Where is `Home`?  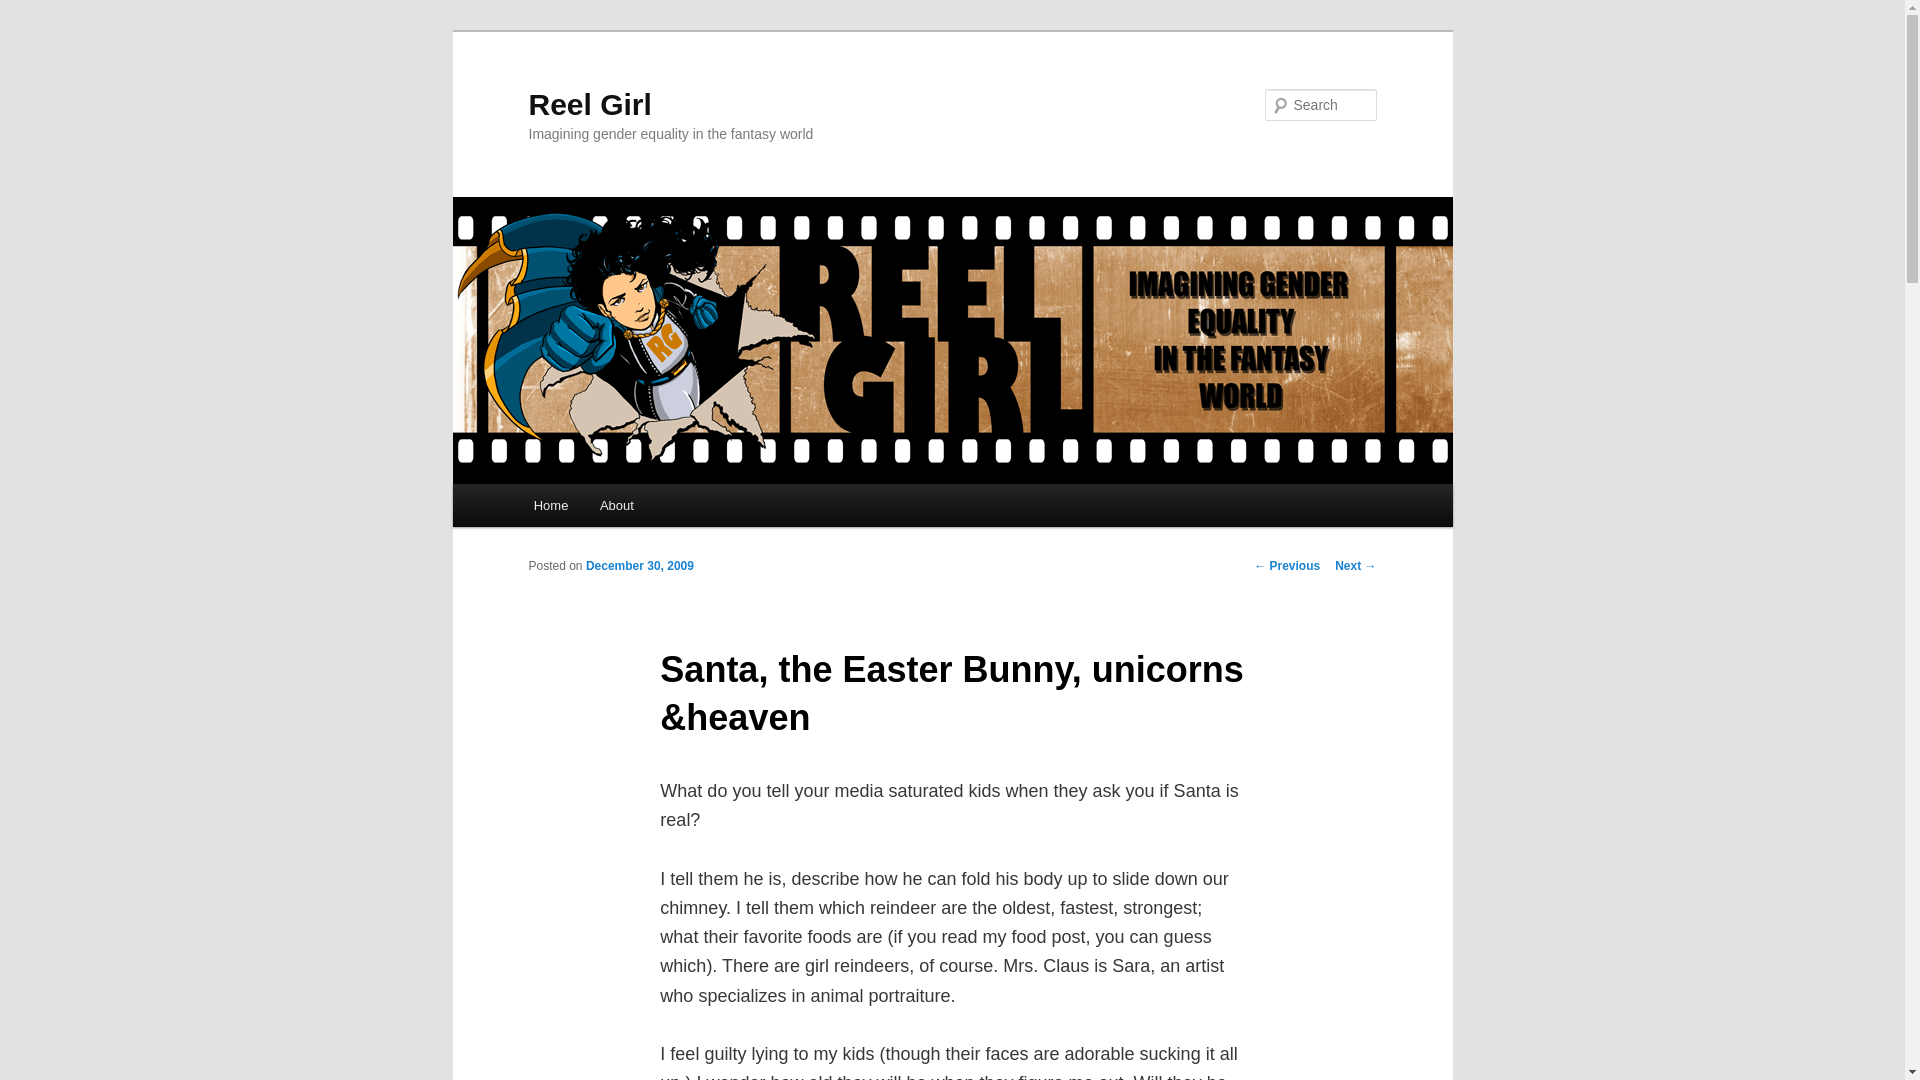
Home is located at coordinates (550, 505).